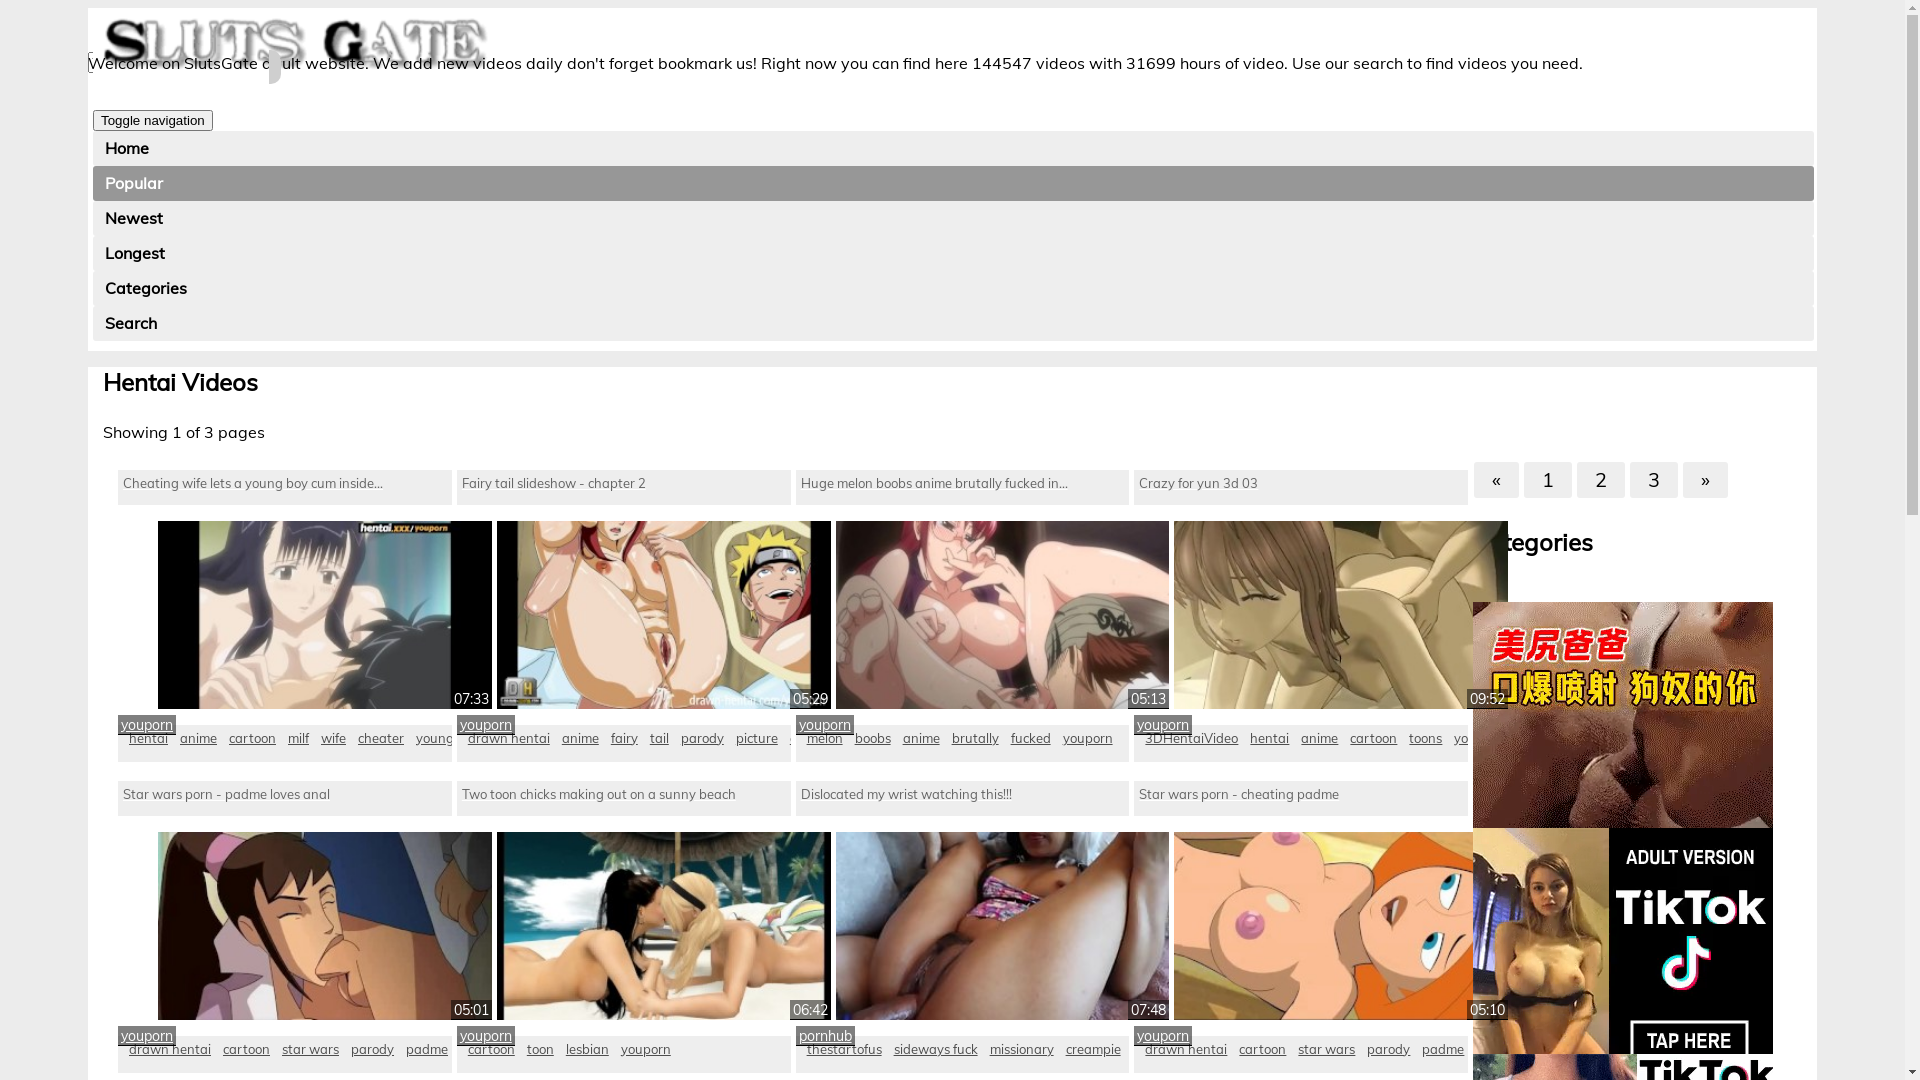 This screenshot has width=1920, height=1080. What do you see at coordinates (427, 1049) in the screenshot?
I see `padme` at bounding box center [427, 1049].